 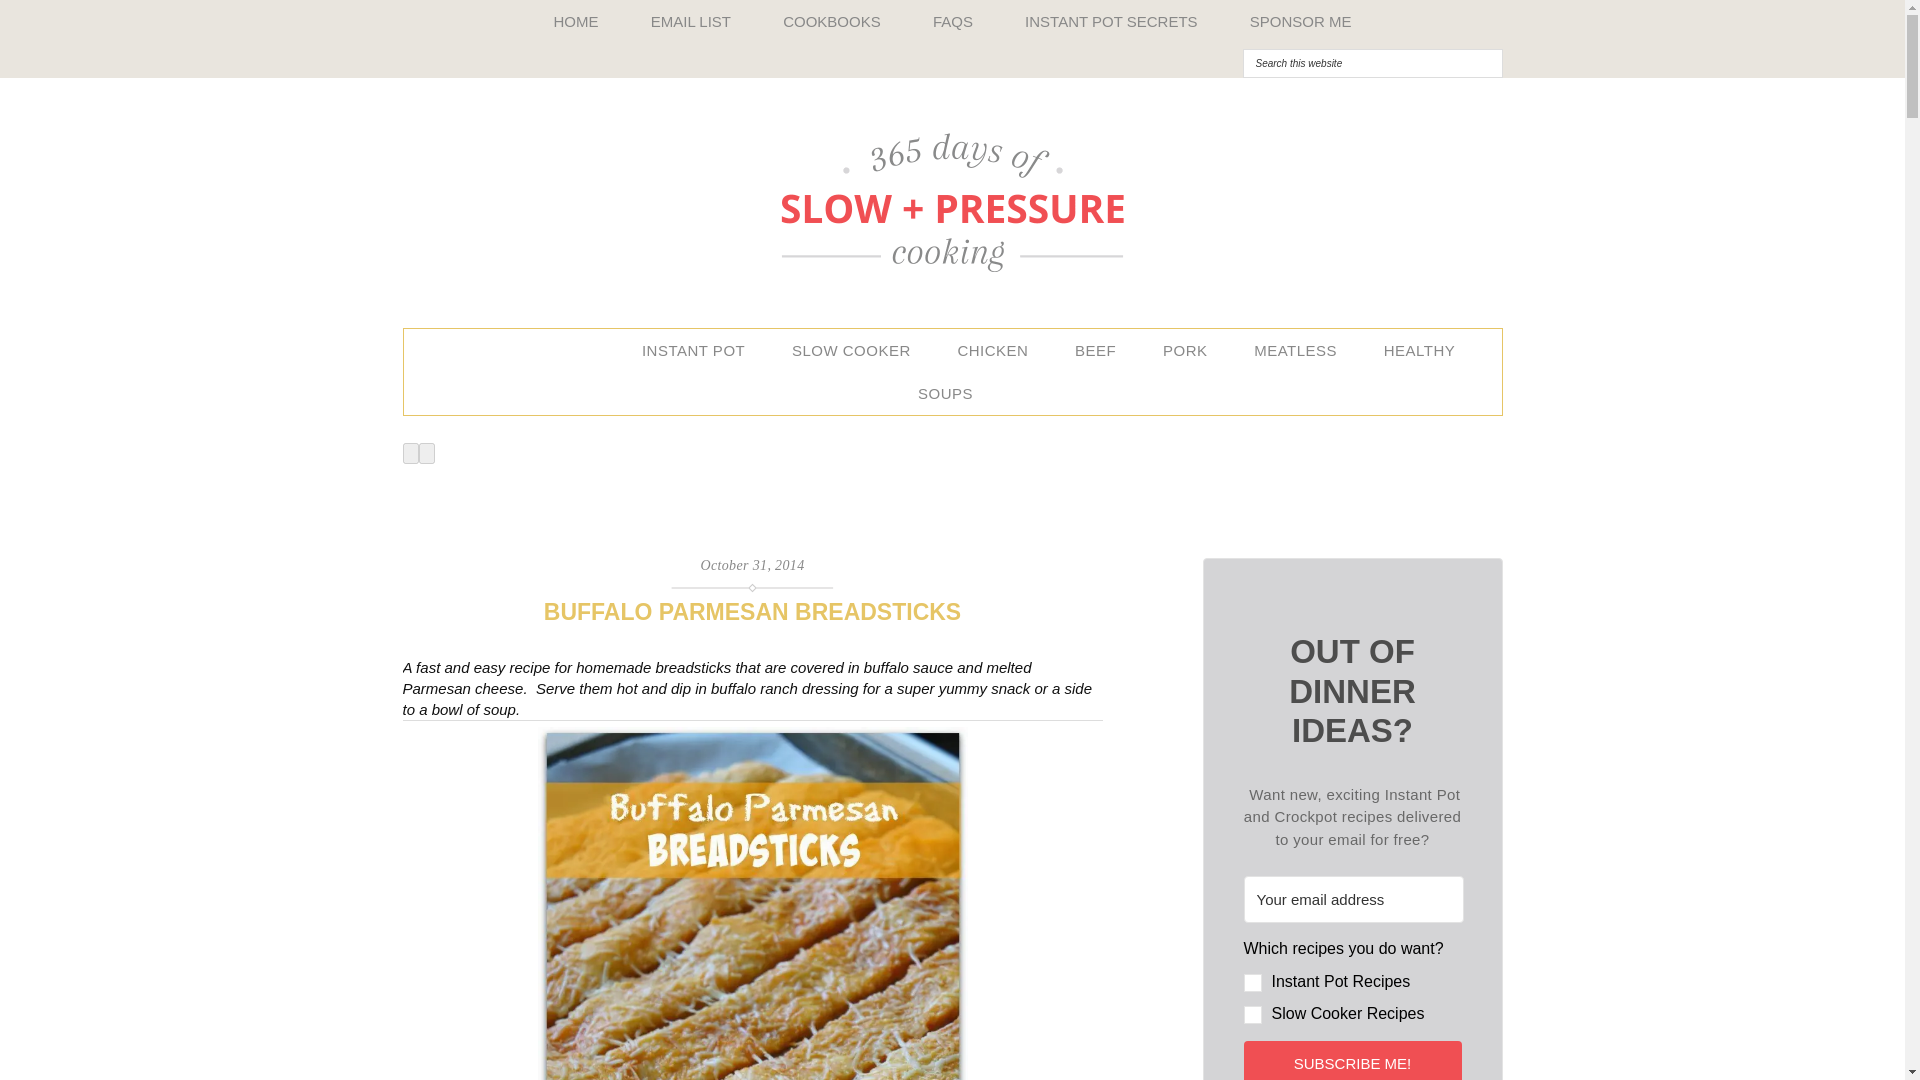 I want to click on COOKBOOKS, so click(x=831, y=22).